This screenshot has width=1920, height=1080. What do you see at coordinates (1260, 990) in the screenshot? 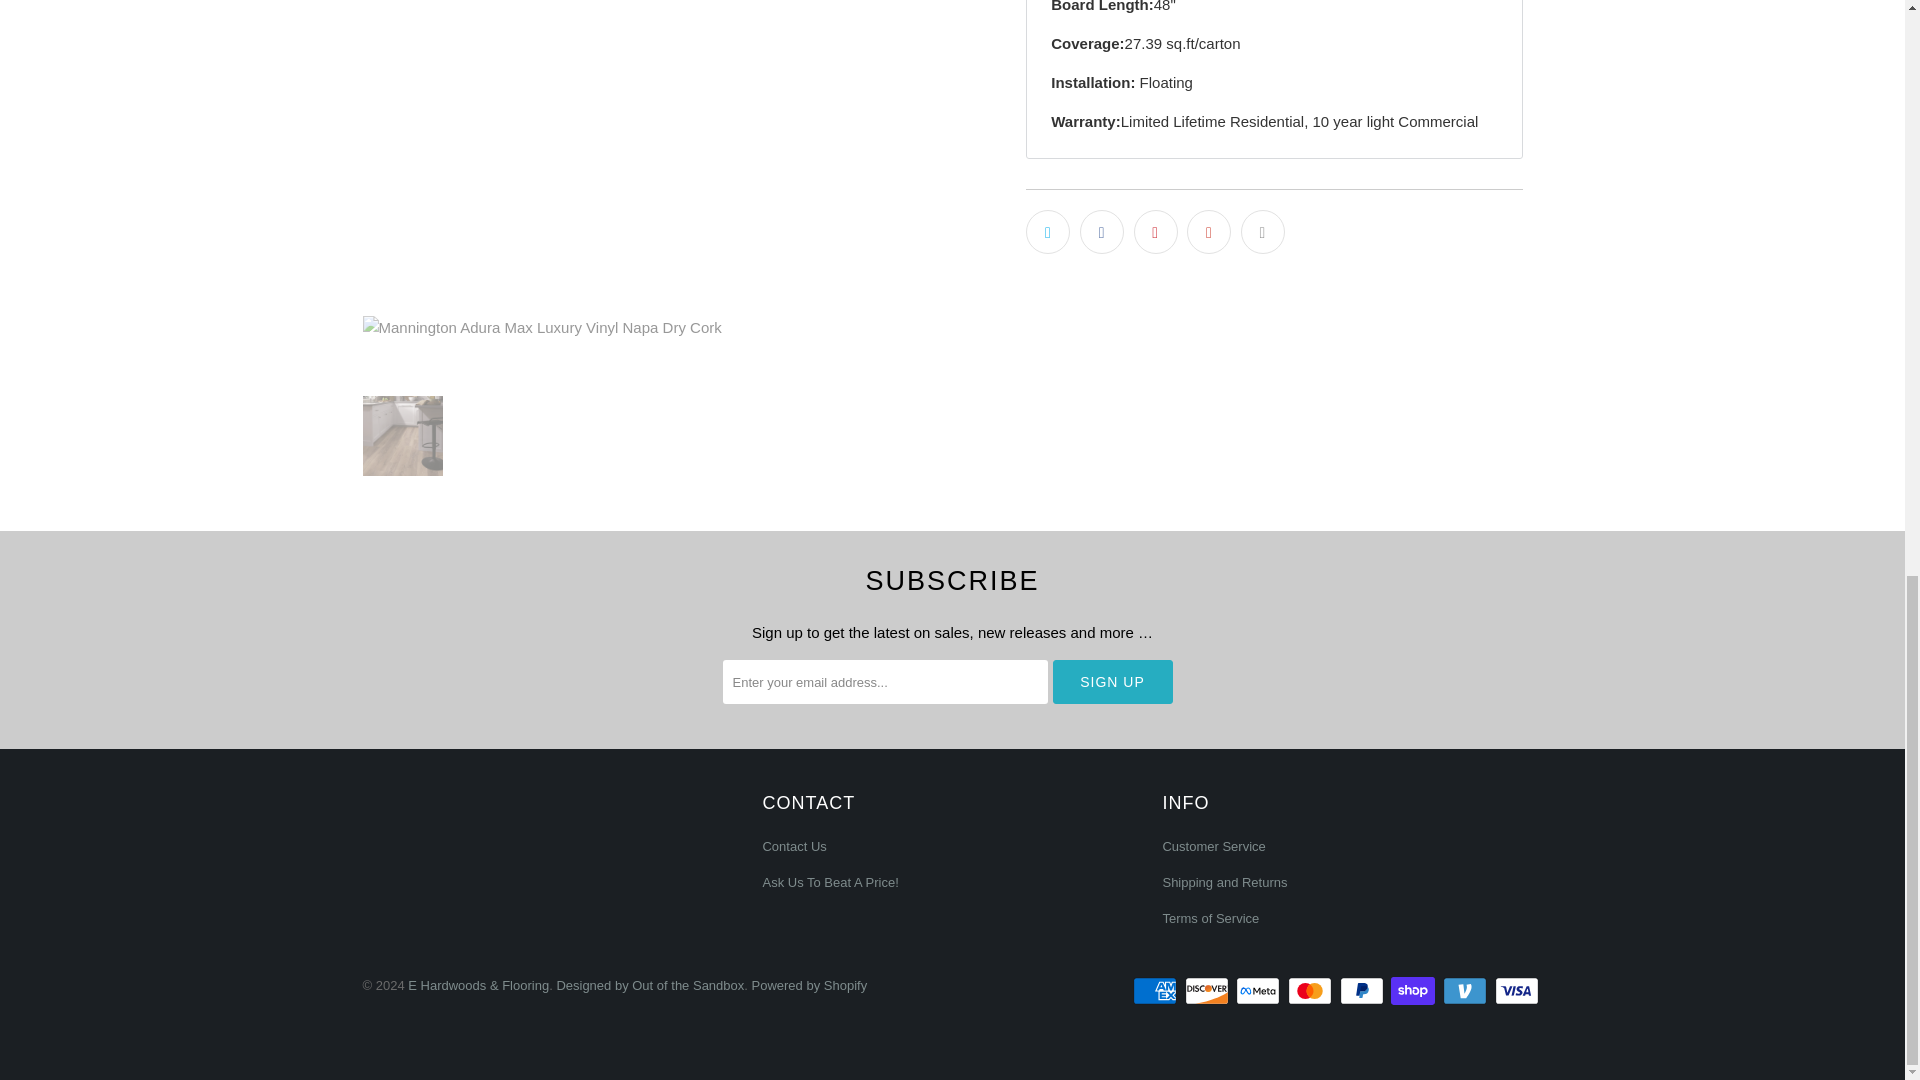
I see `Meta Pay` at bounding box center [1260, 990].